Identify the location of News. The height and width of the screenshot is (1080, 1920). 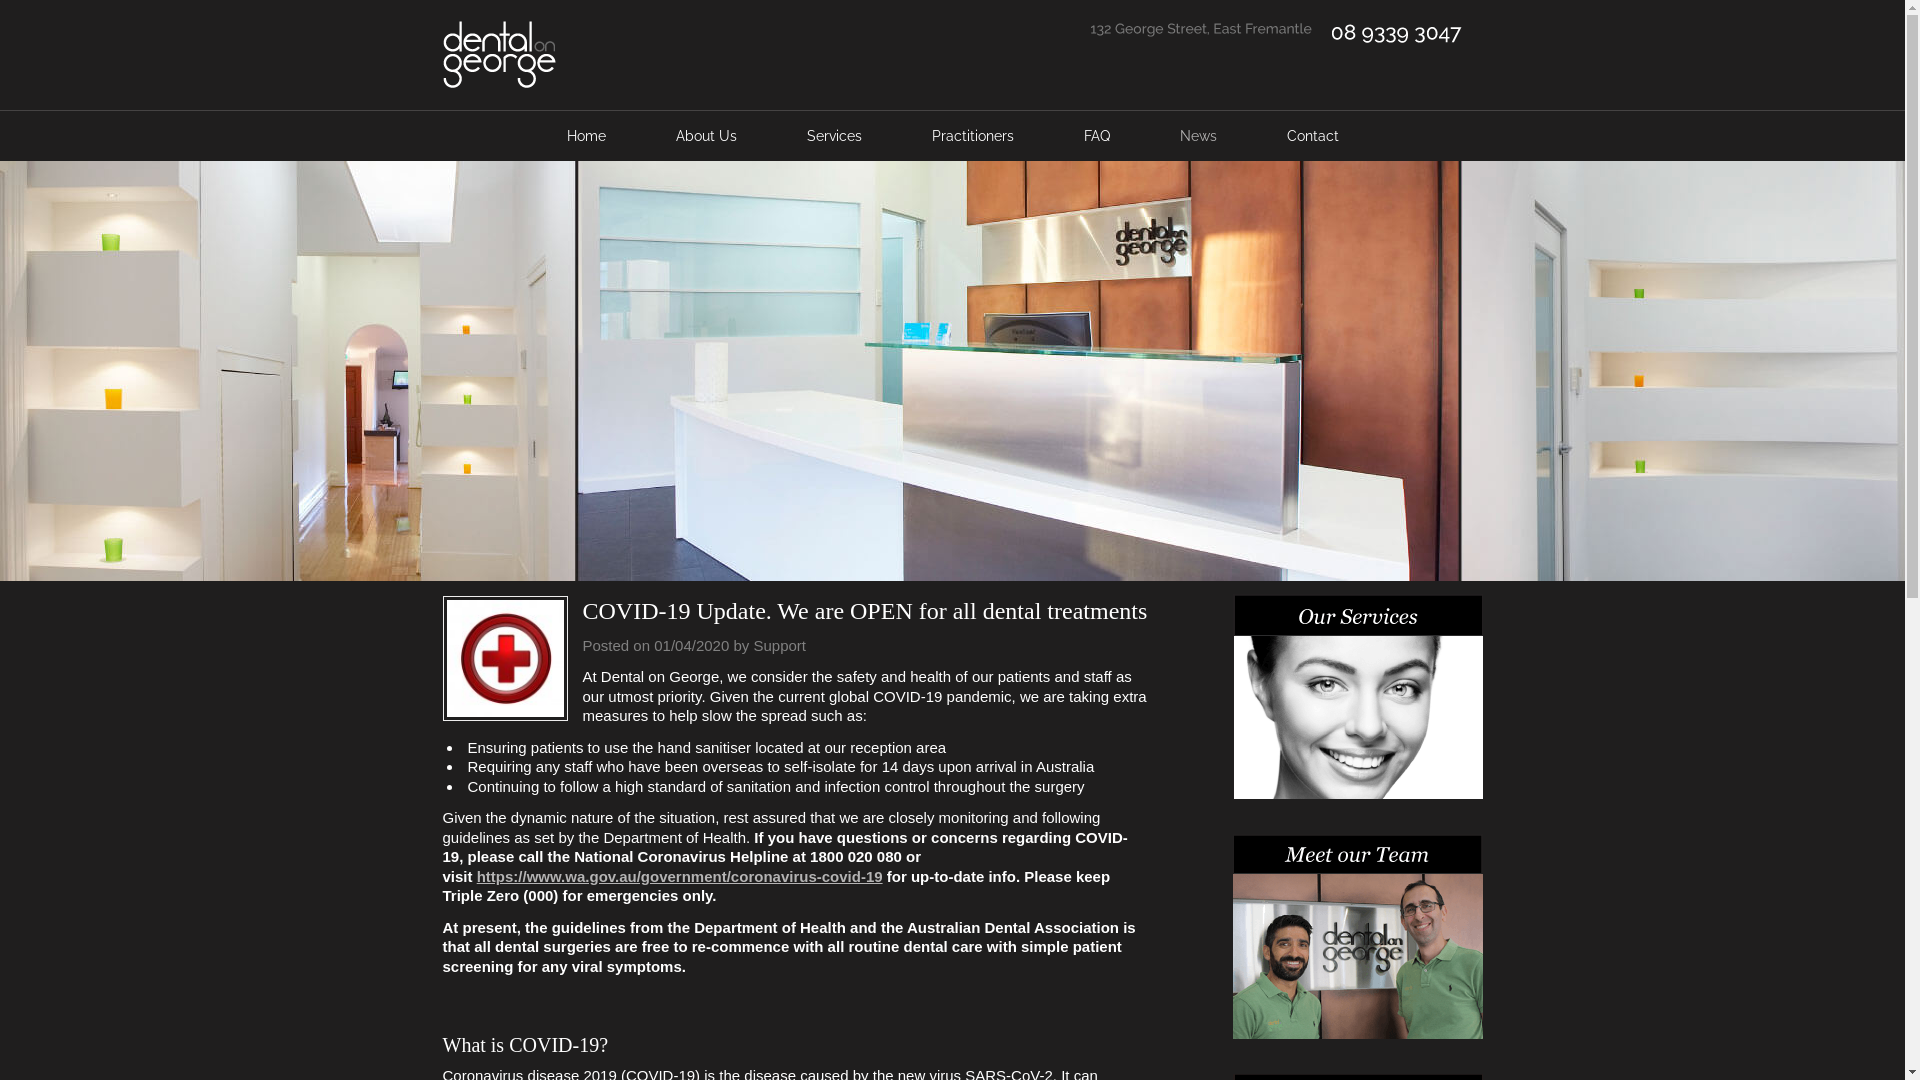
(1198, 136).